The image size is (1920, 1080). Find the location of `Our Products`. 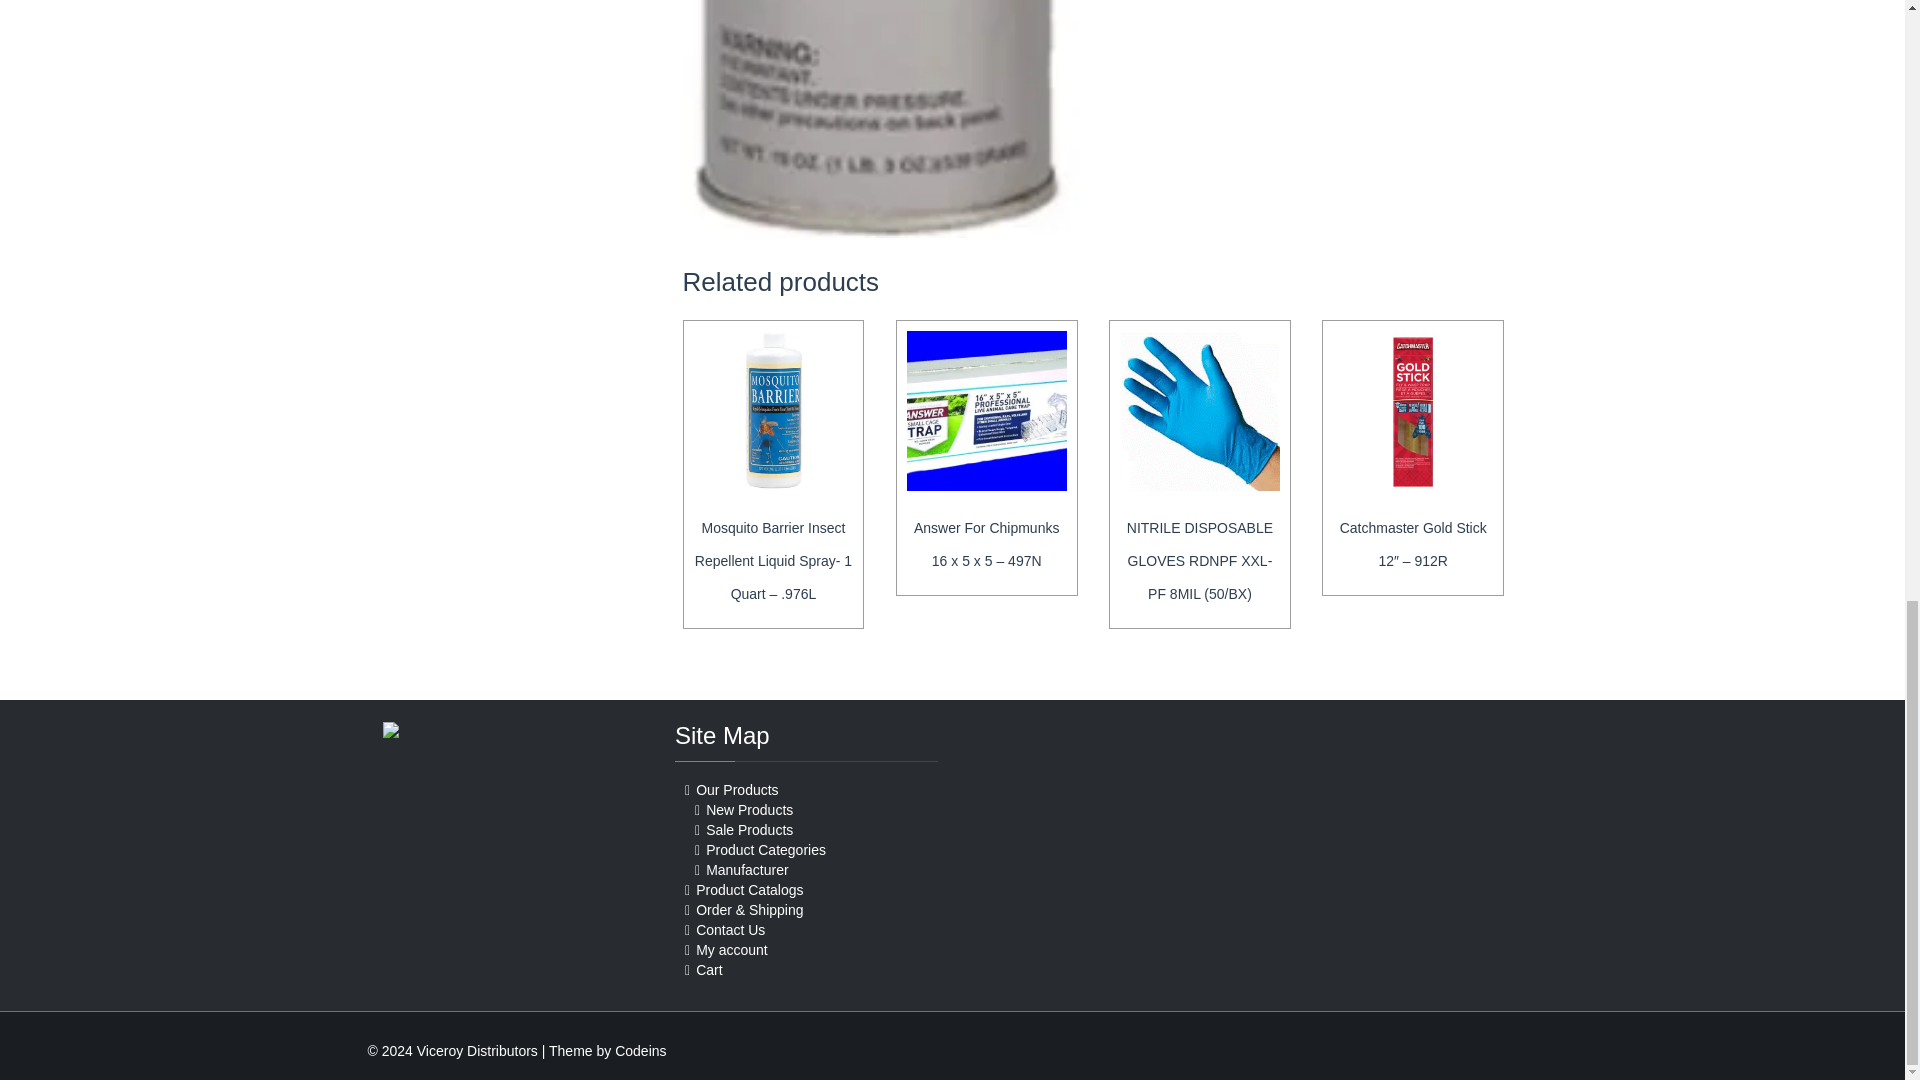

Our Products is located at coordinates (736, 790).